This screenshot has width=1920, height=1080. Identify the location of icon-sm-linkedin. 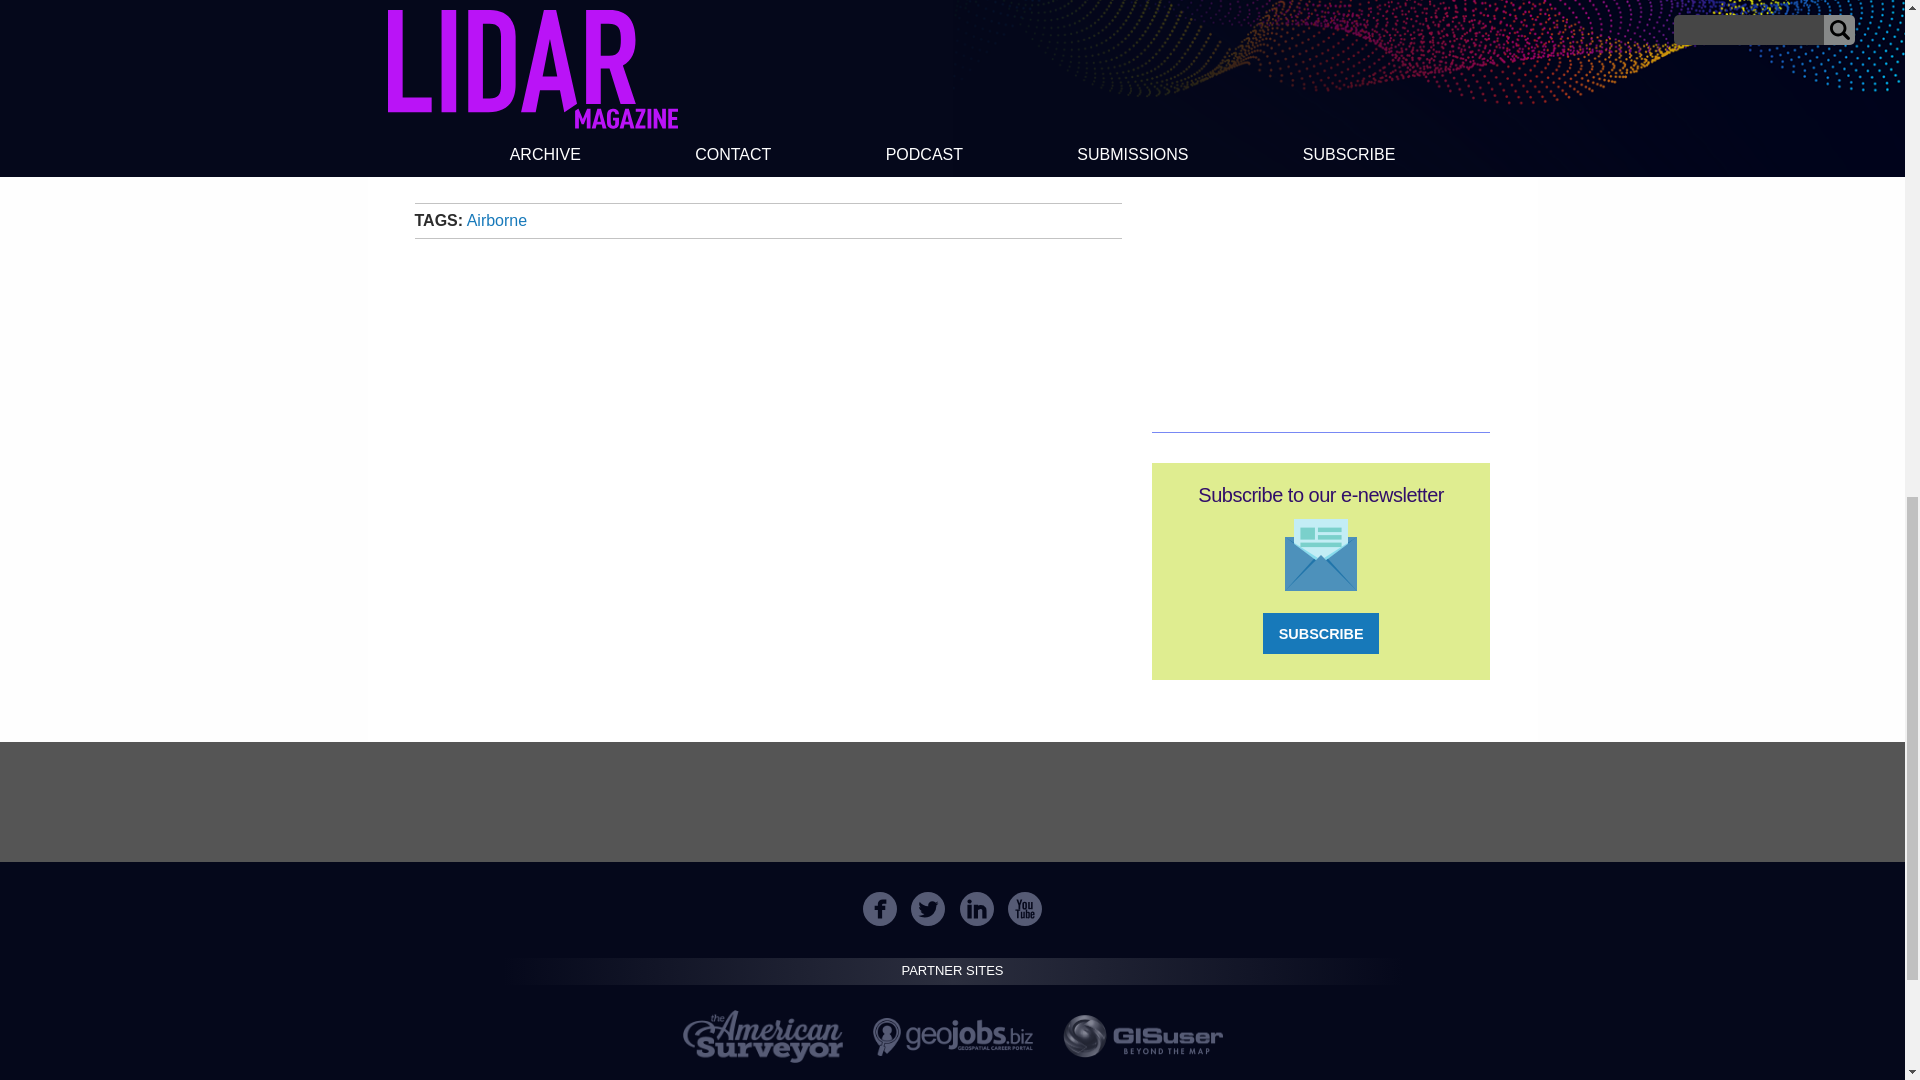
(976, 908).